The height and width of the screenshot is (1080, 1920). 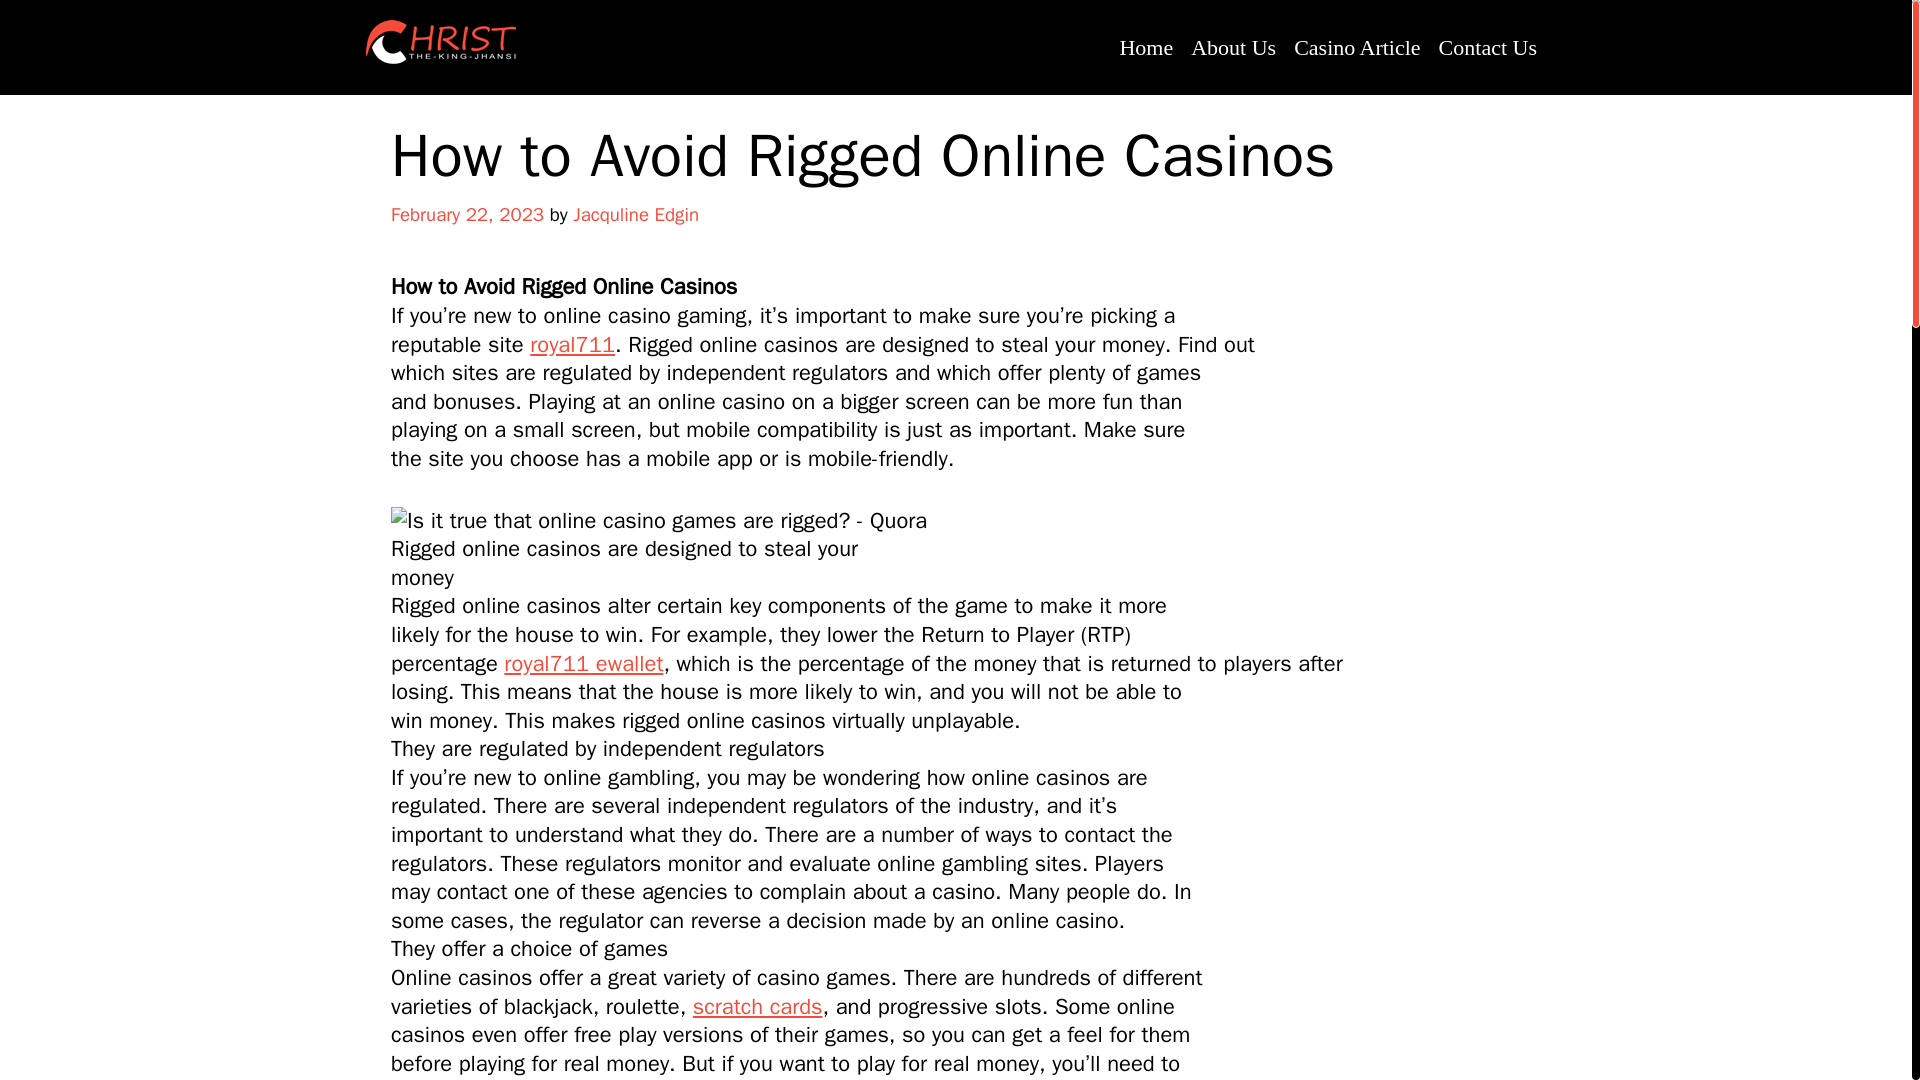 What do you see at coordinates (582, 664) in the screenshot?
I see `royal711 ewallet` at bounding box center [582, 664].